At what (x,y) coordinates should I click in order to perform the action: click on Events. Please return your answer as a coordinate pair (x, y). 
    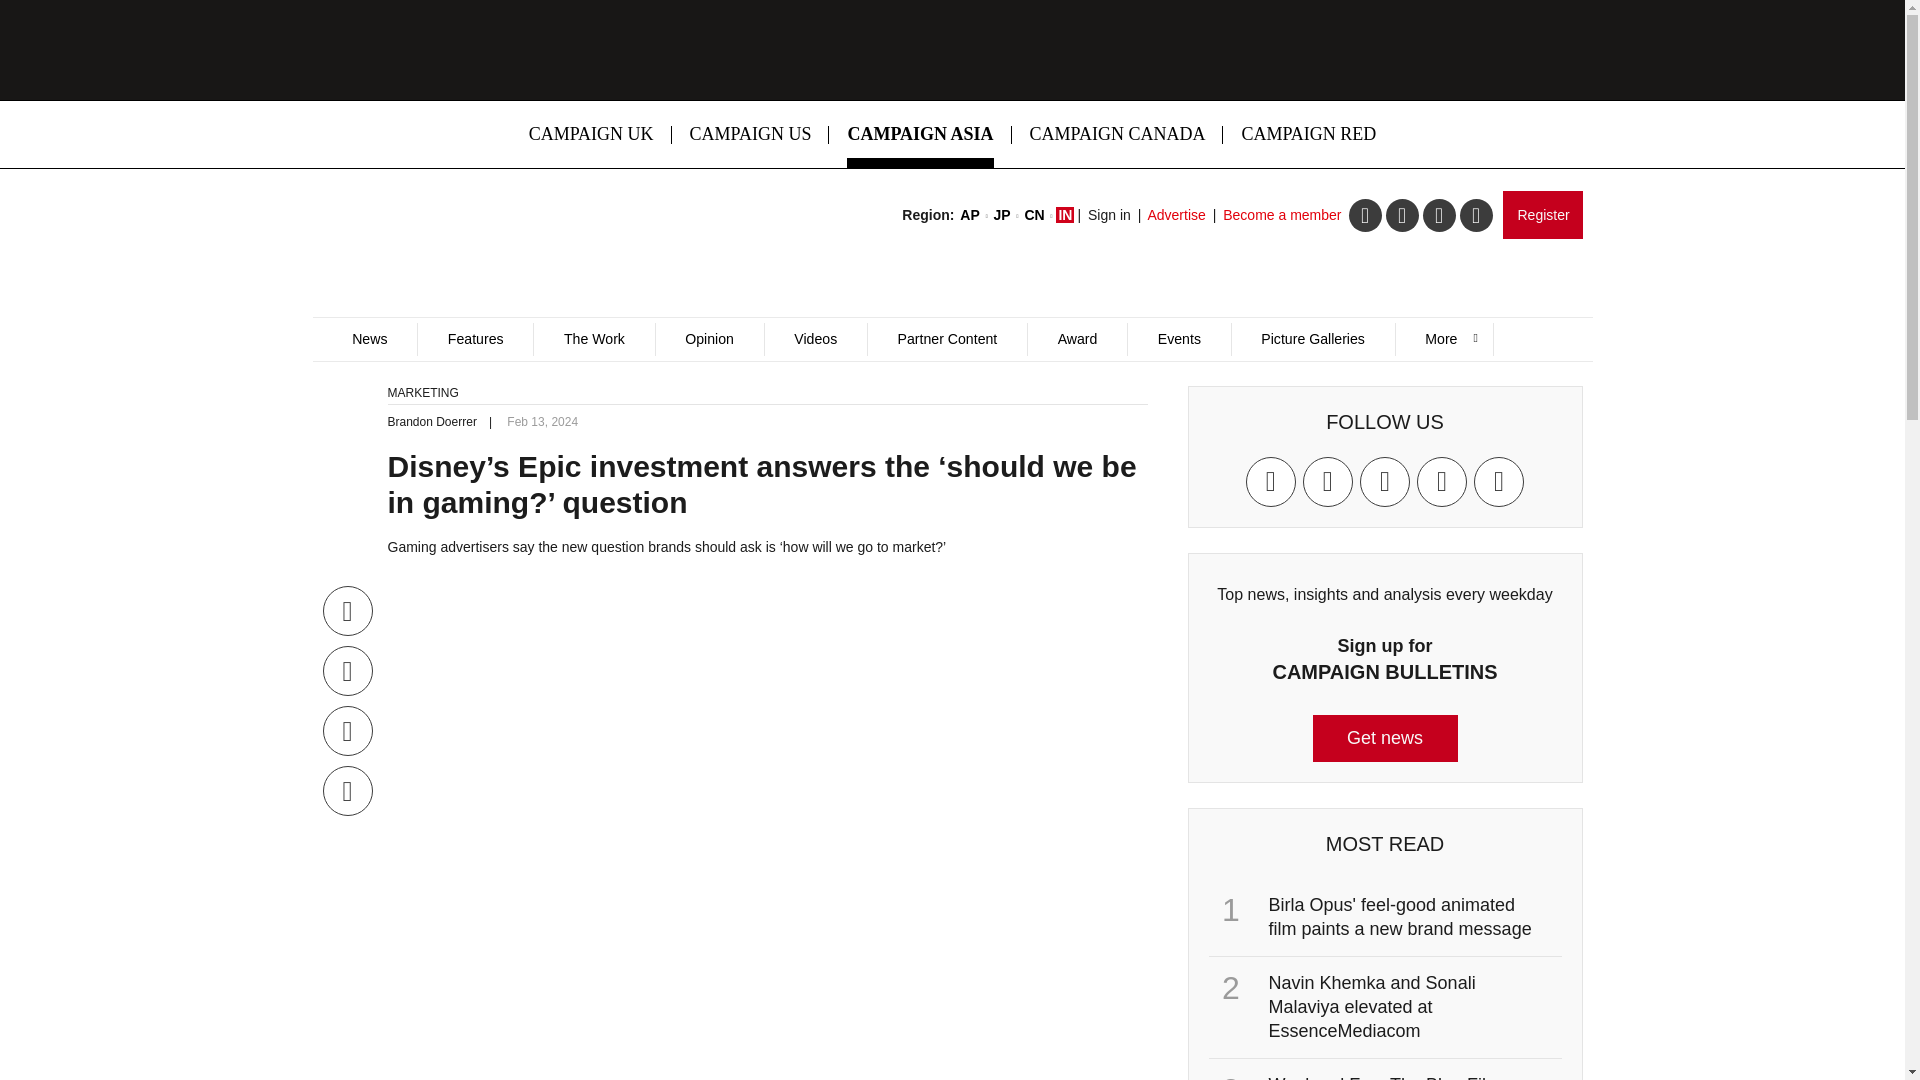
    Looking at the image, I should click on (1178, 339).